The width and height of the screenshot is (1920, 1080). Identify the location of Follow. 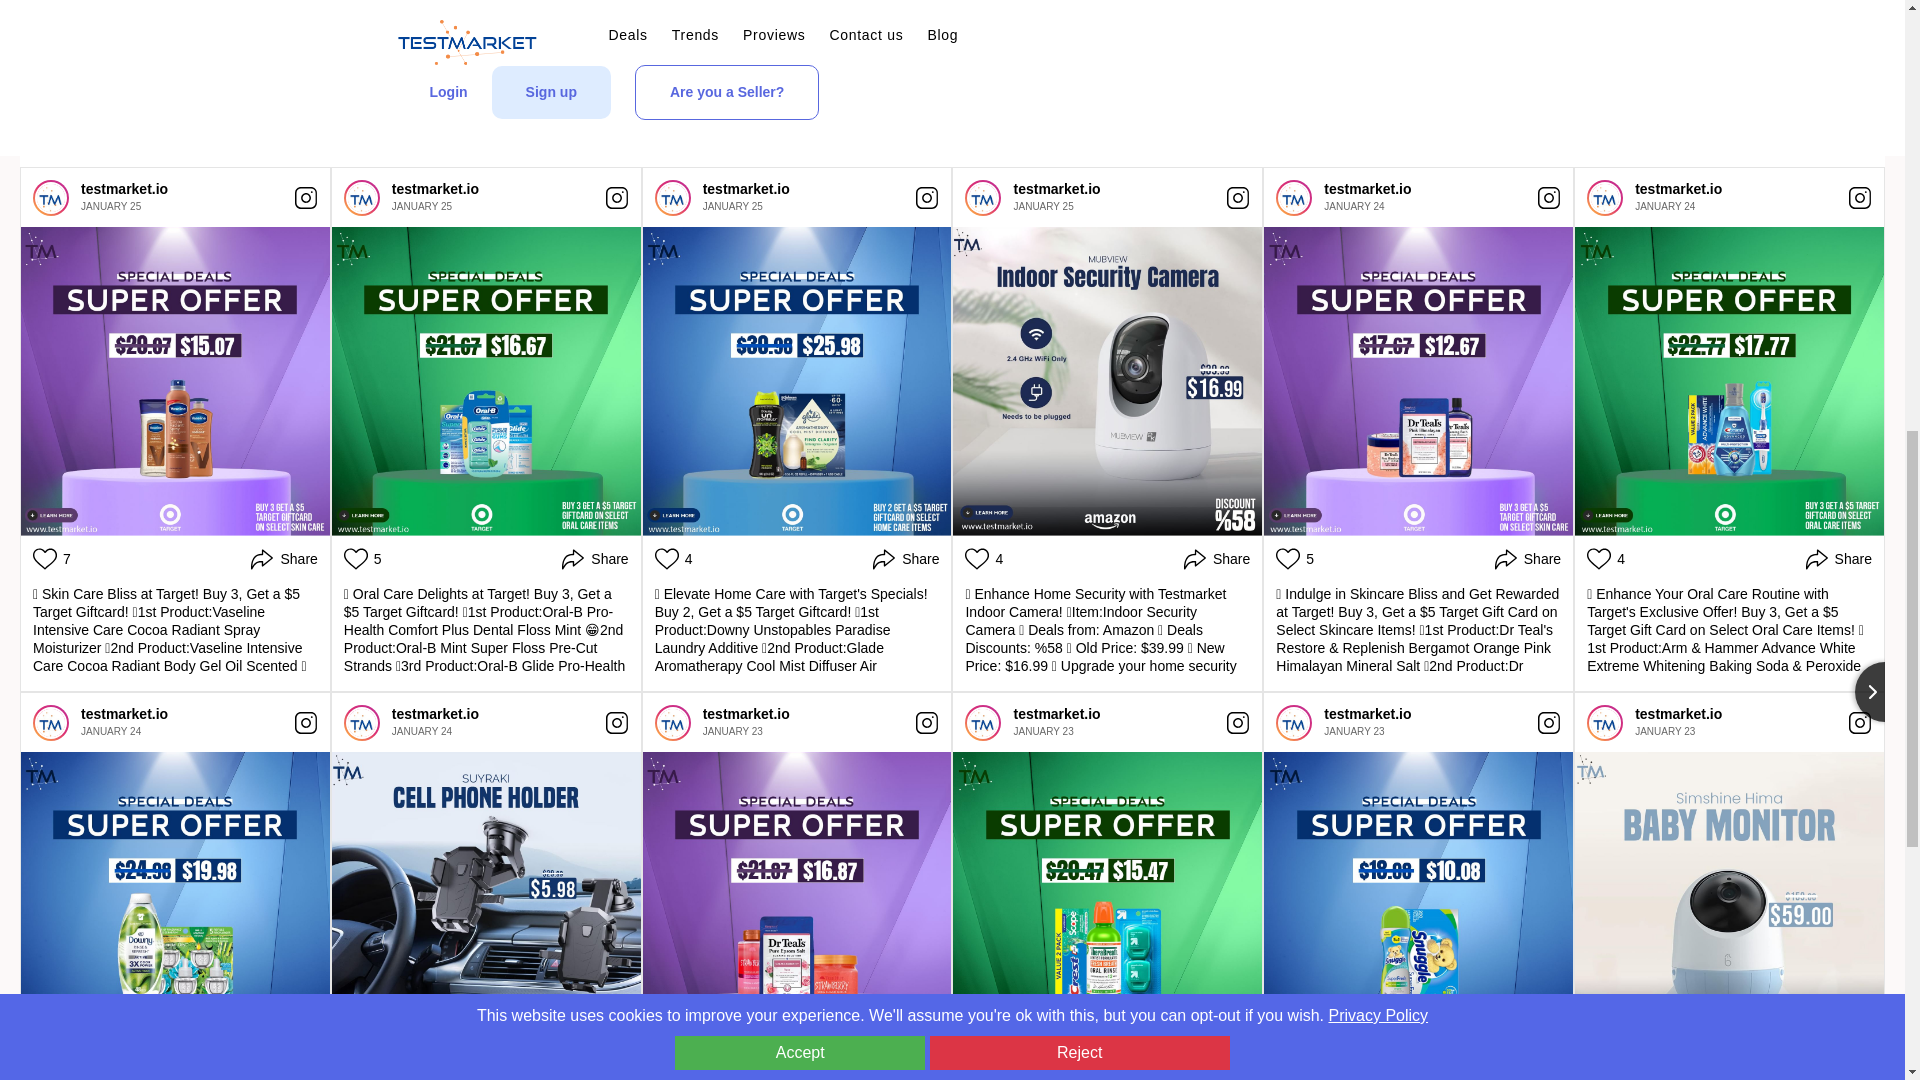
(1205, 122).